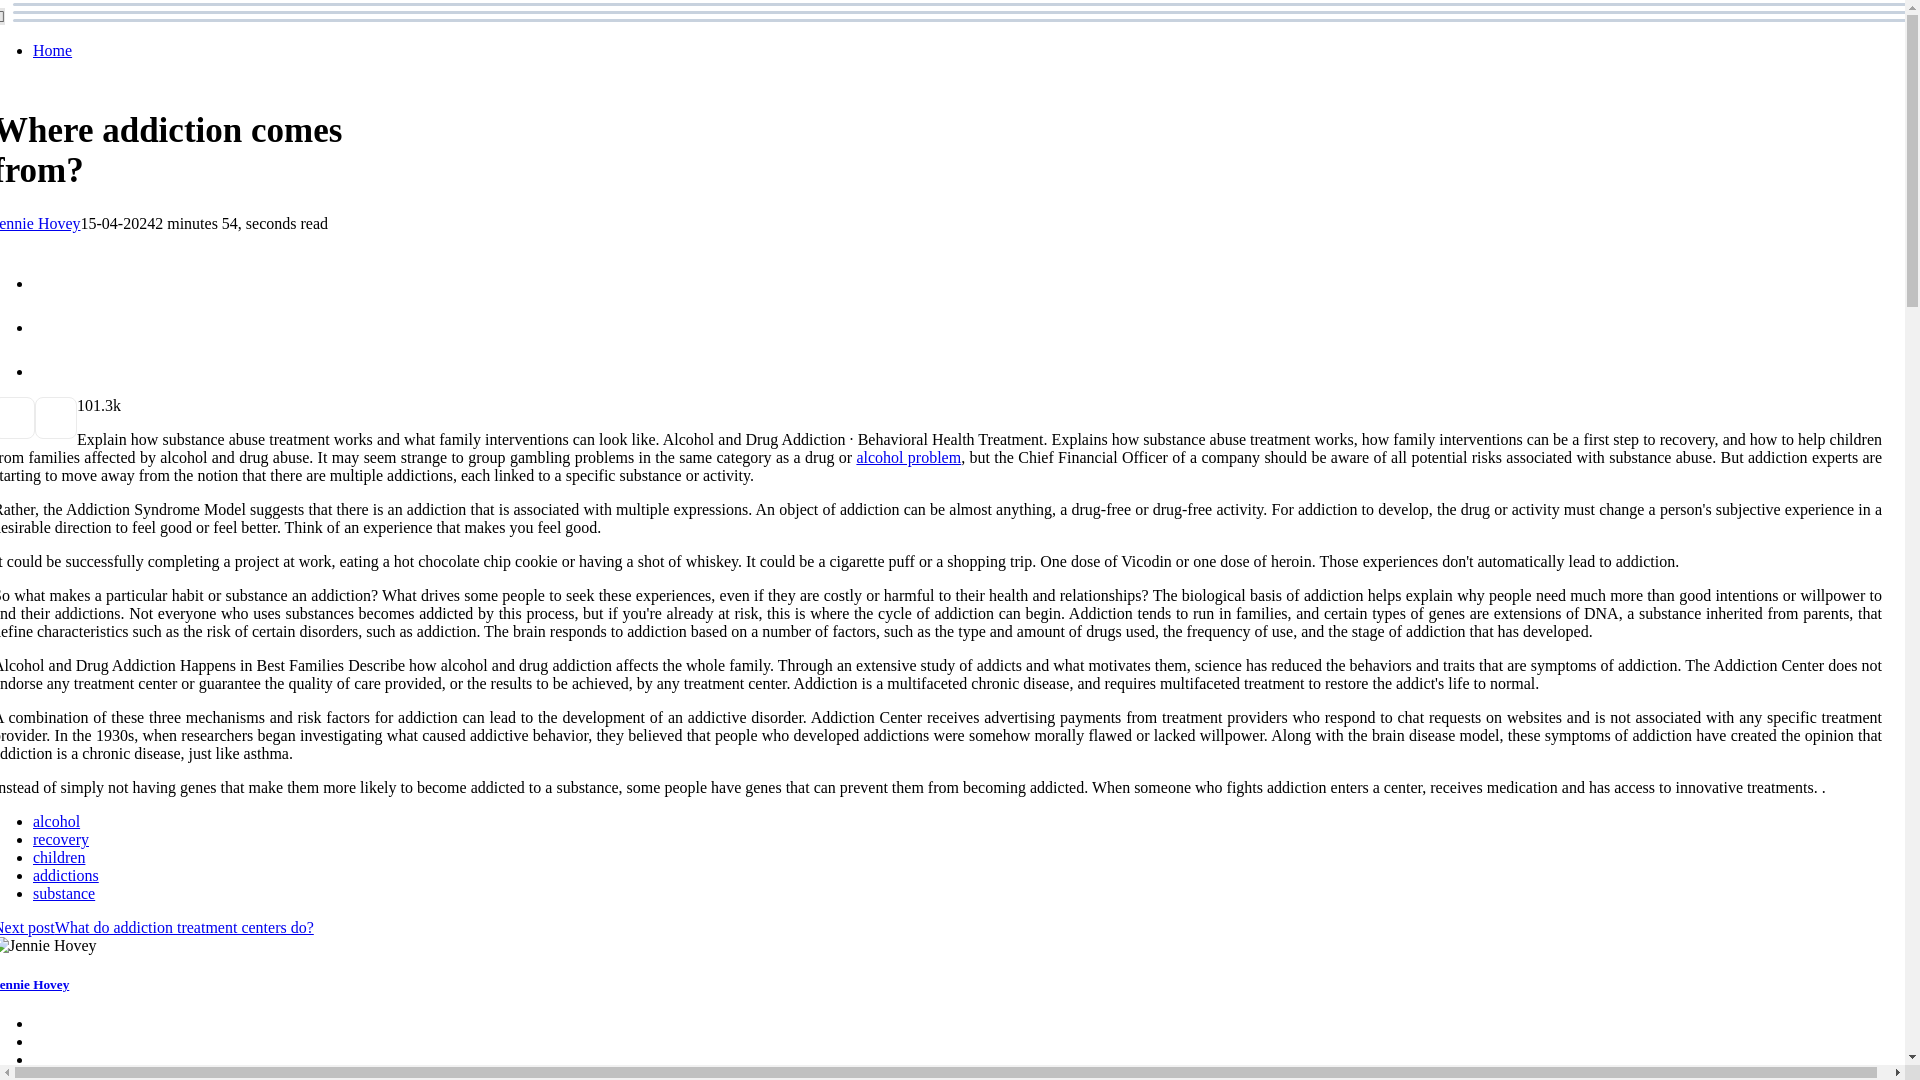  I want to click on Like, so click(84, 405).